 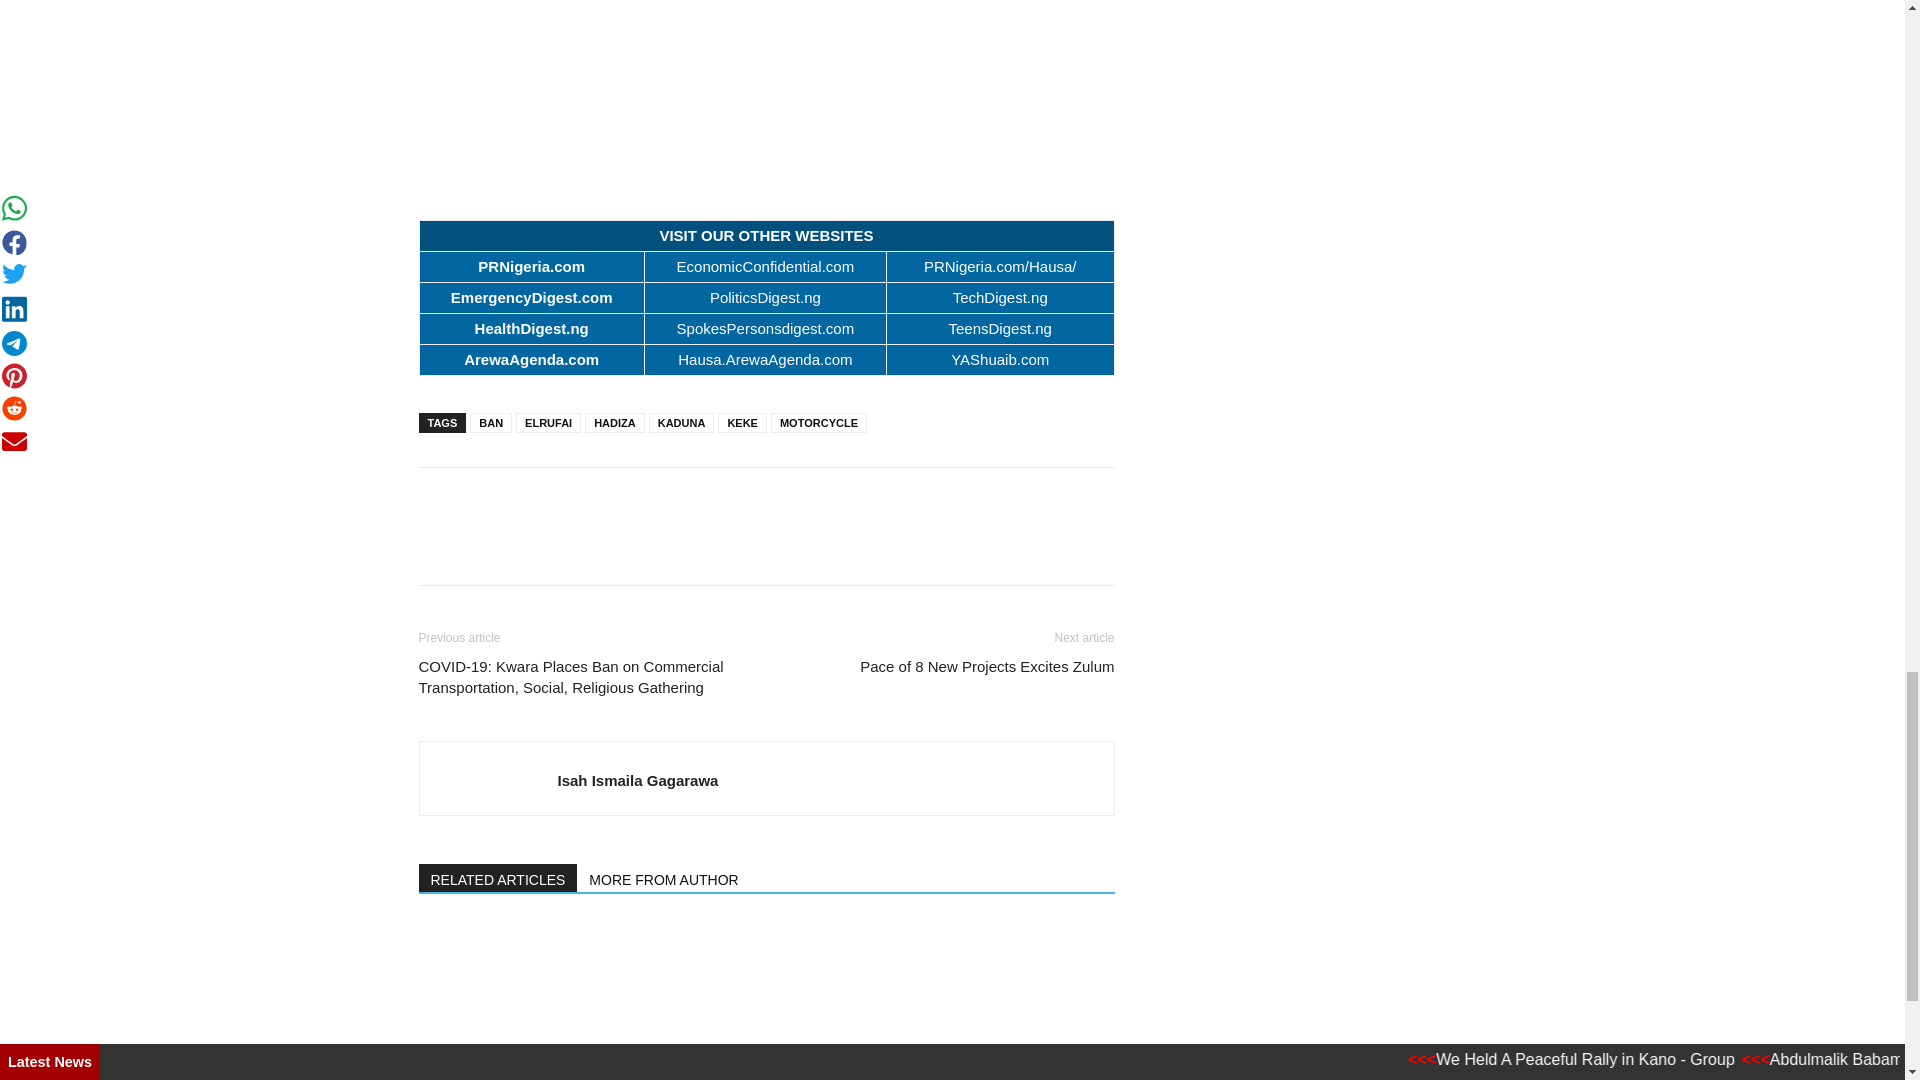 What do you see at coordinates (766, 86) in the screenshot?
I see `Arewa Award` at bounding box center [766, 86].